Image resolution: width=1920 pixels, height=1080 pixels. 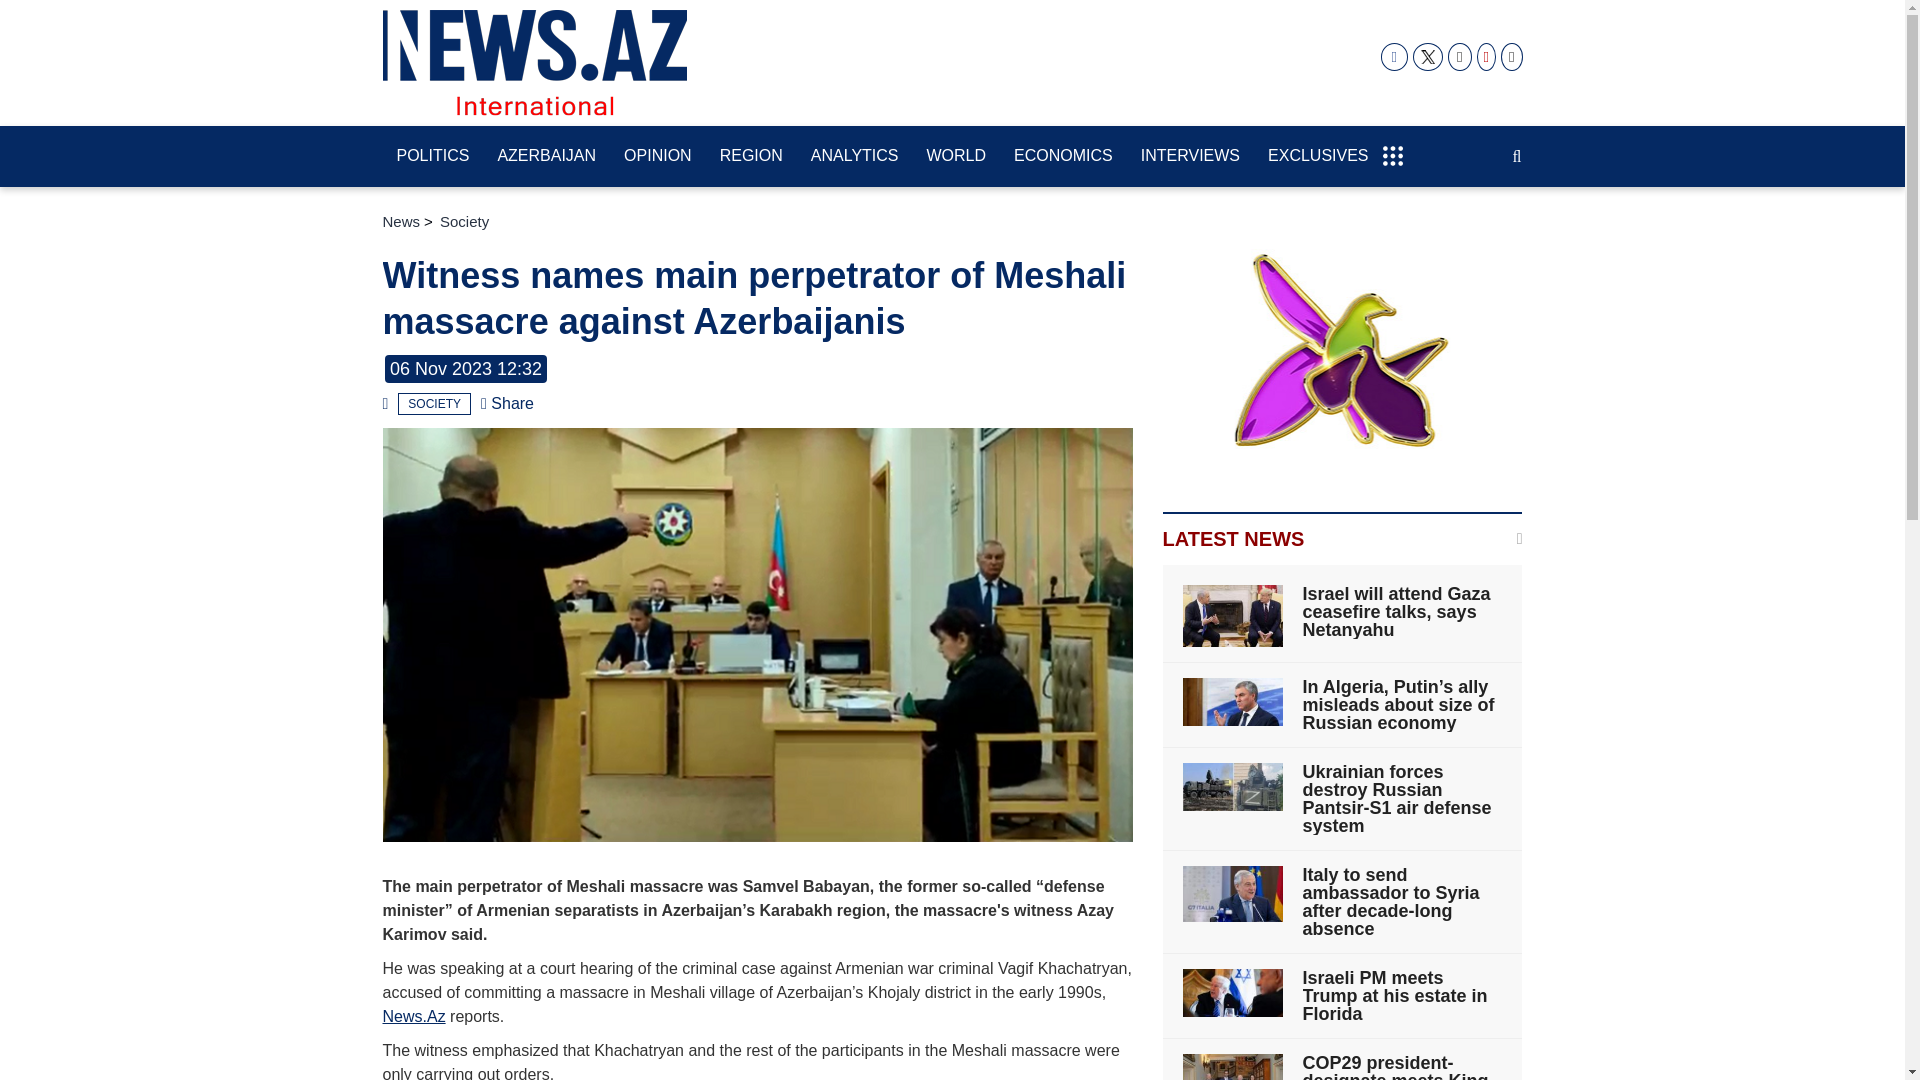 I want to click on News.Az, so click(x=414, y=1016).